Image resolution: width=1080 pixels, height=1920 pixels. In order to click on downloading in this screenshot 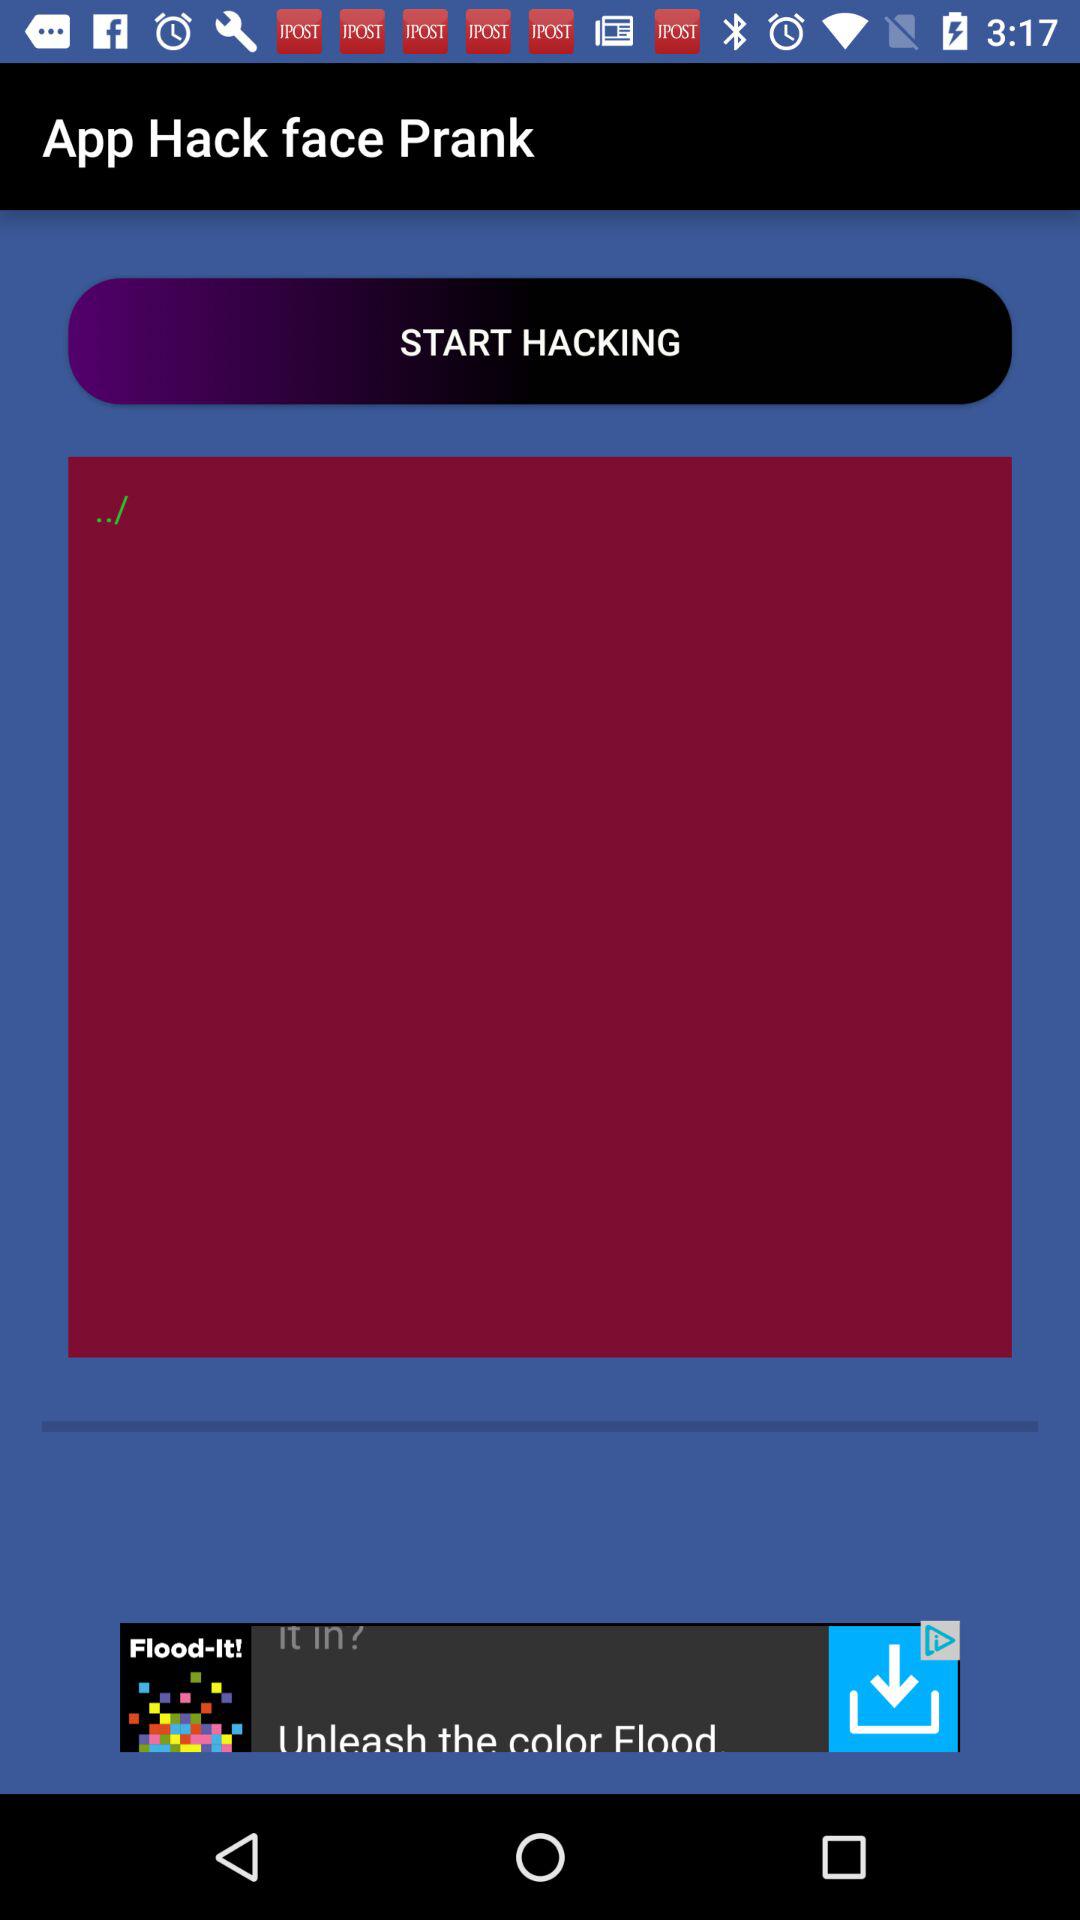, I will do `click(540, 1686)`.